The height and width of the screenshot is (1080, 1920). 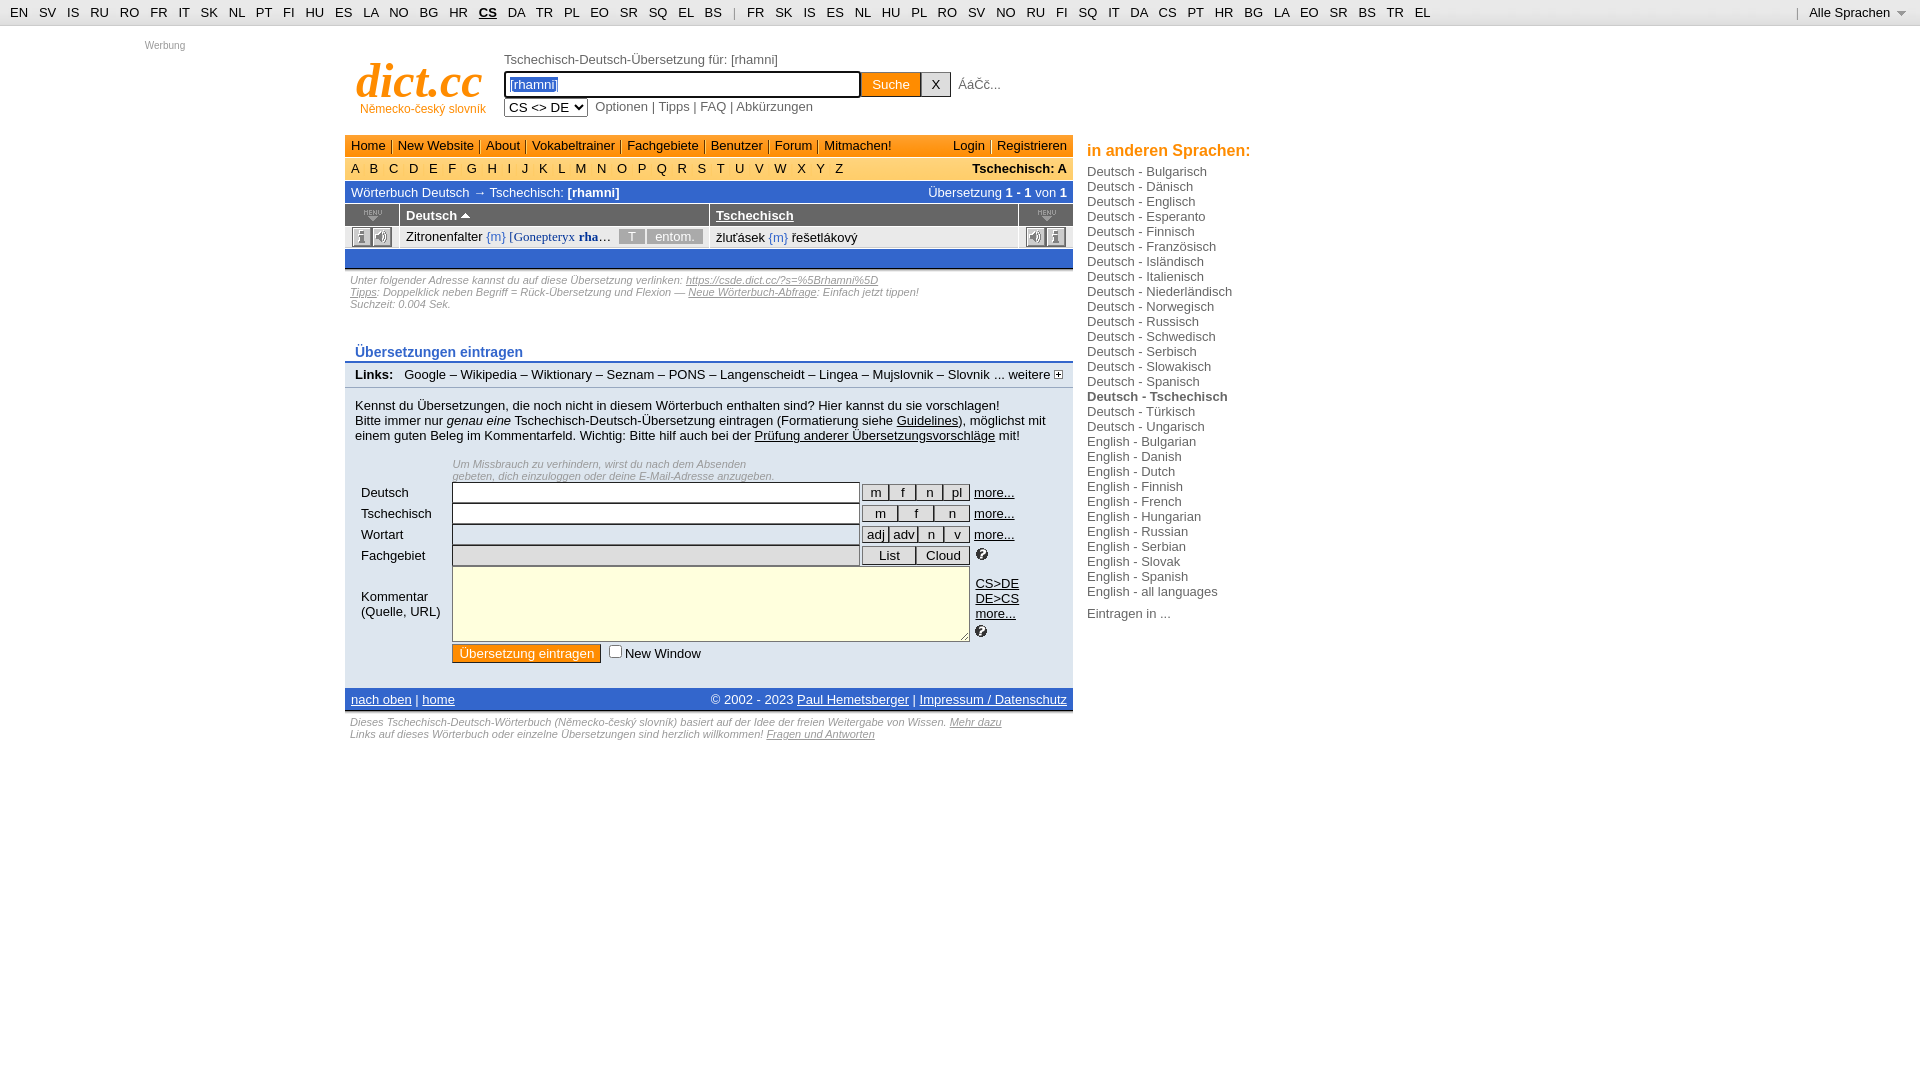 I want to click on C, so click(x=394, y=168).